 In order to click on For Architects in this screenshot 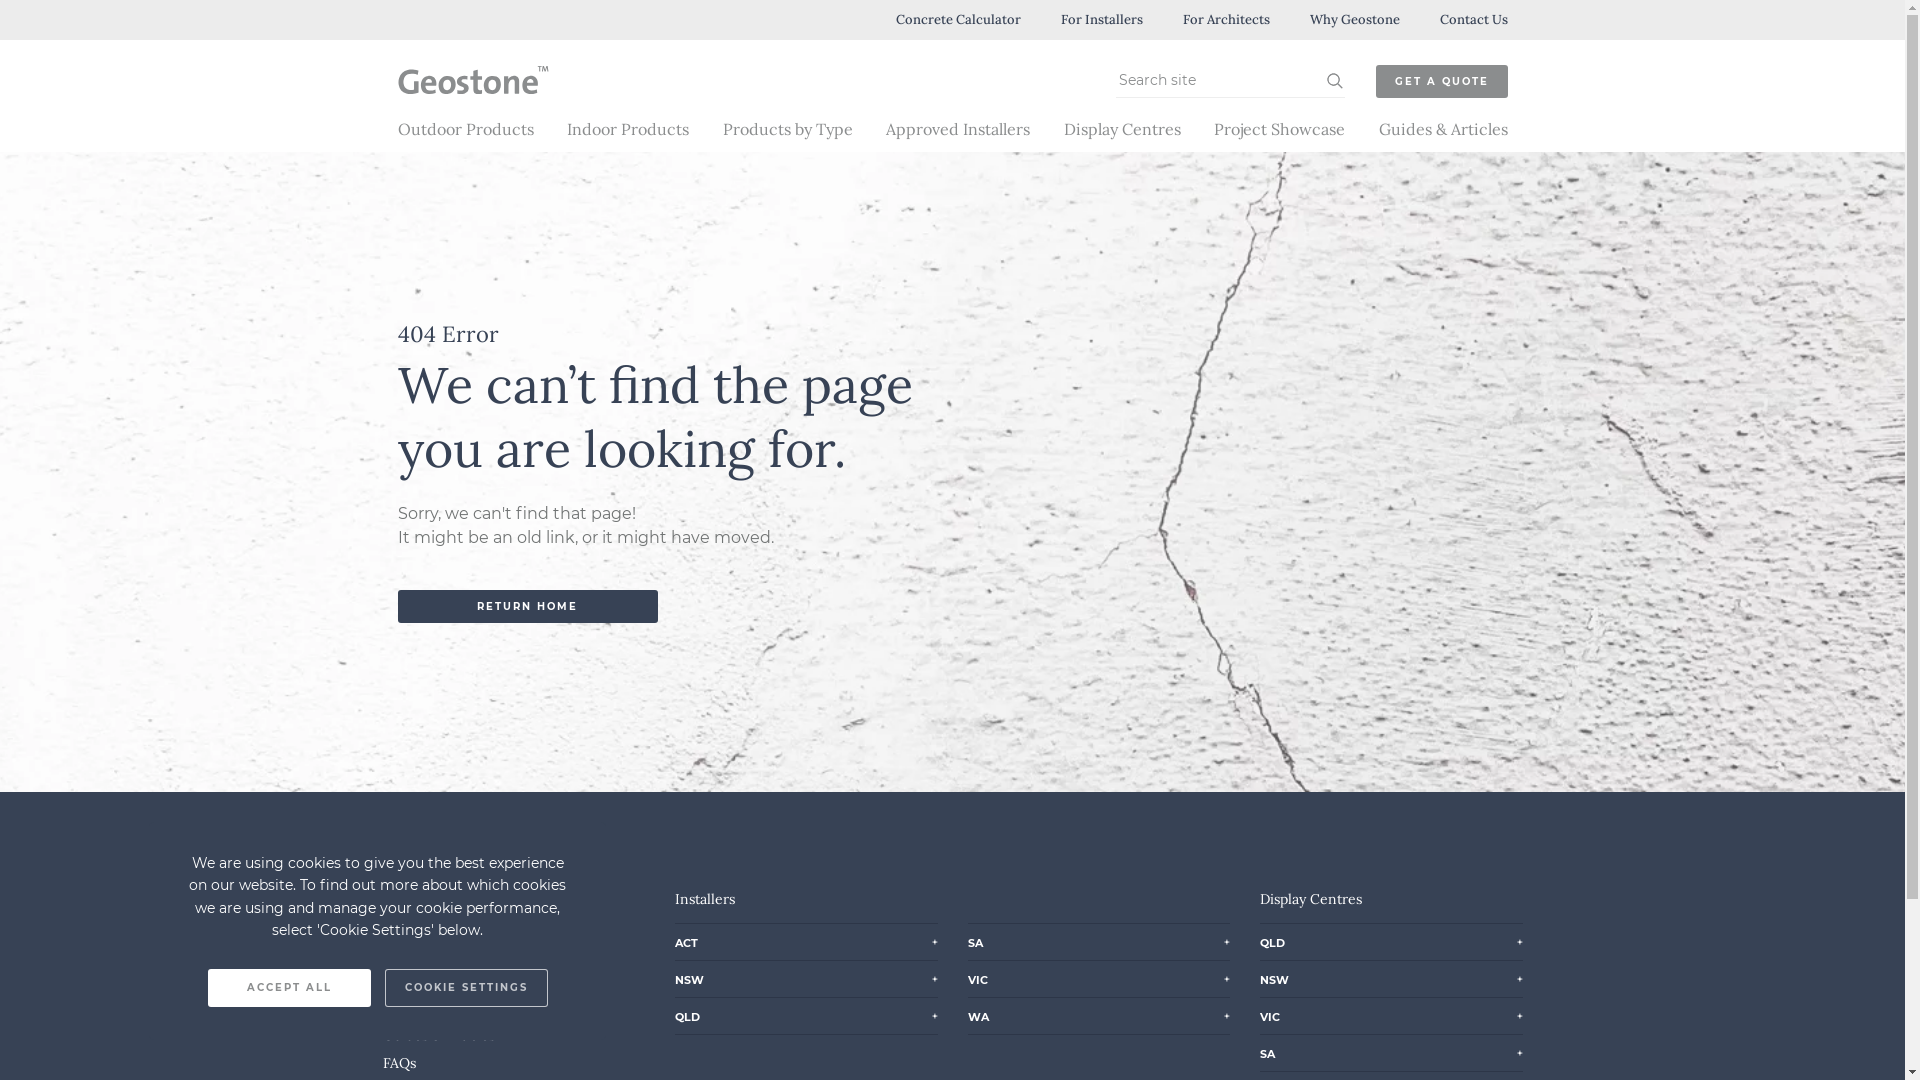, I will do `click(1226, 20)`.